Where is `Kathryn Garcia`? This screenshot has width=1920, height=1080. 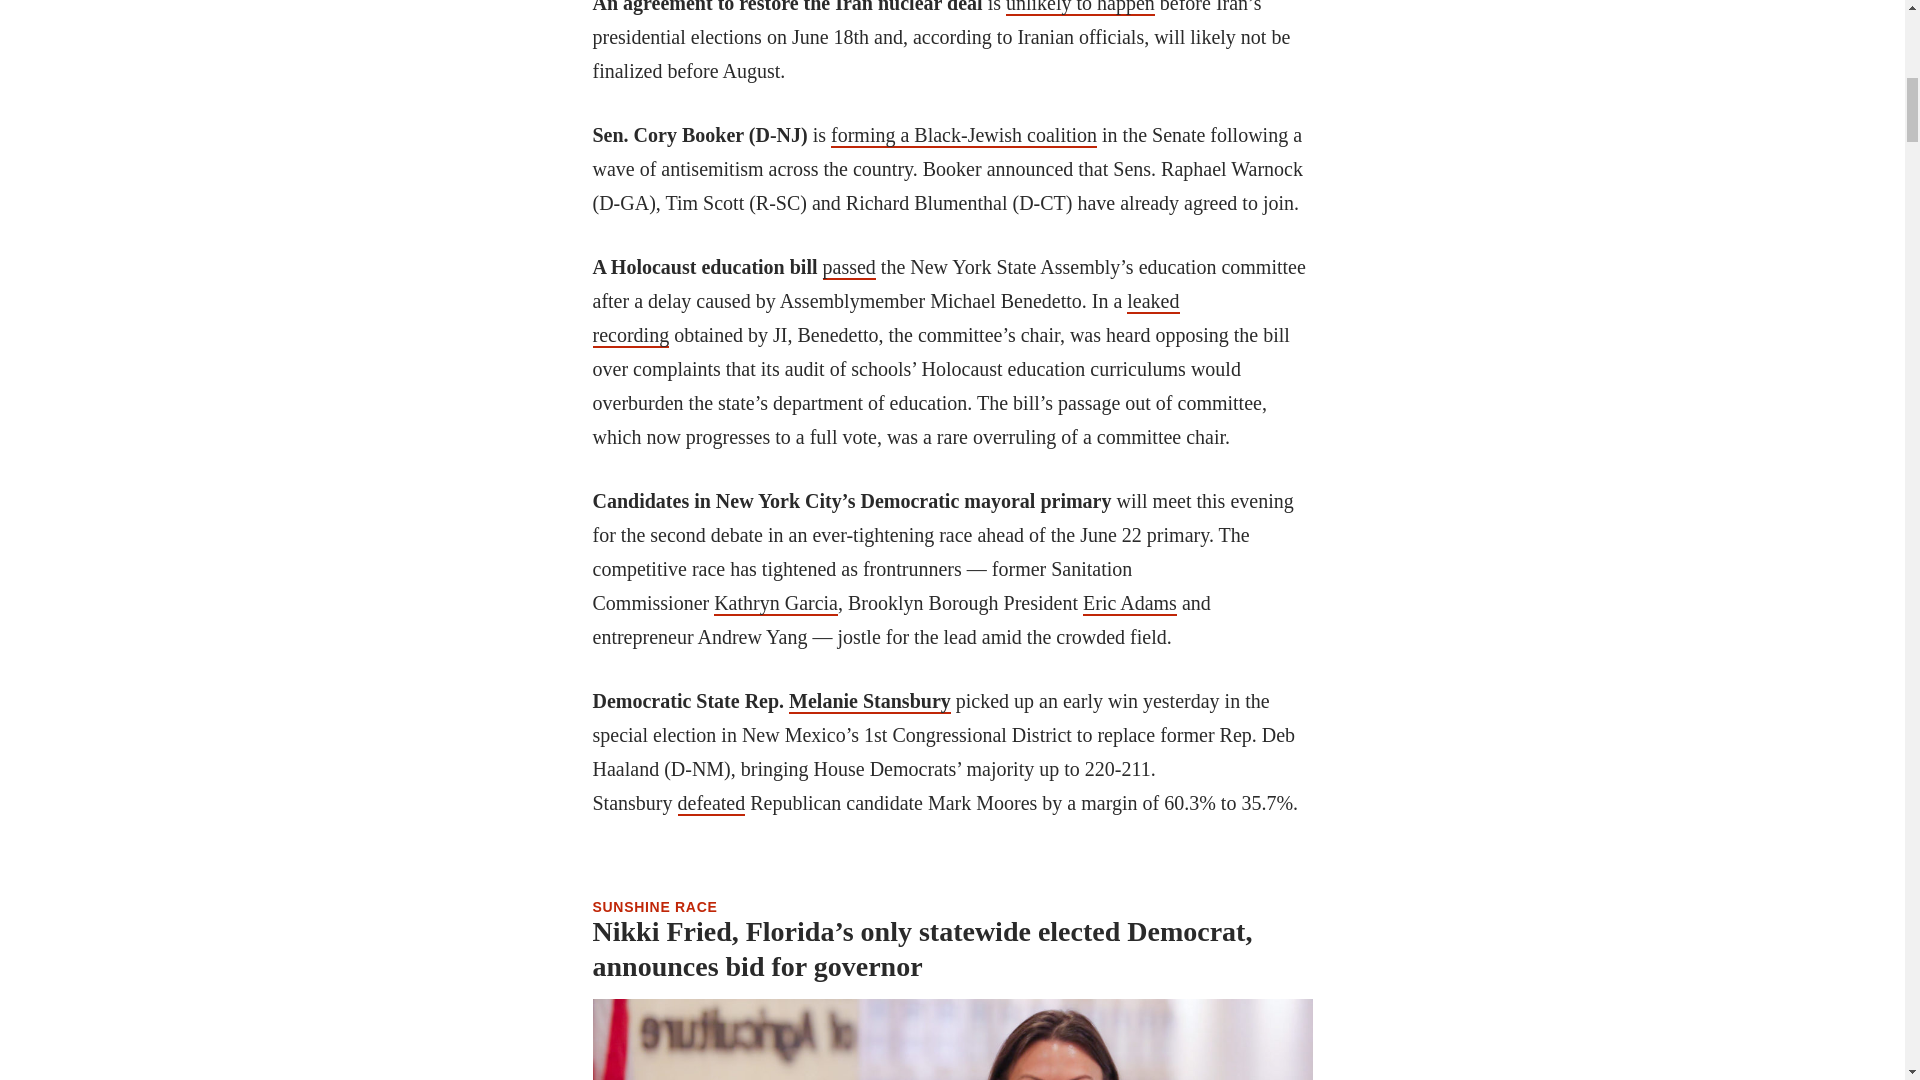
Kathryn Garcia is located at coordinates (776, 603).